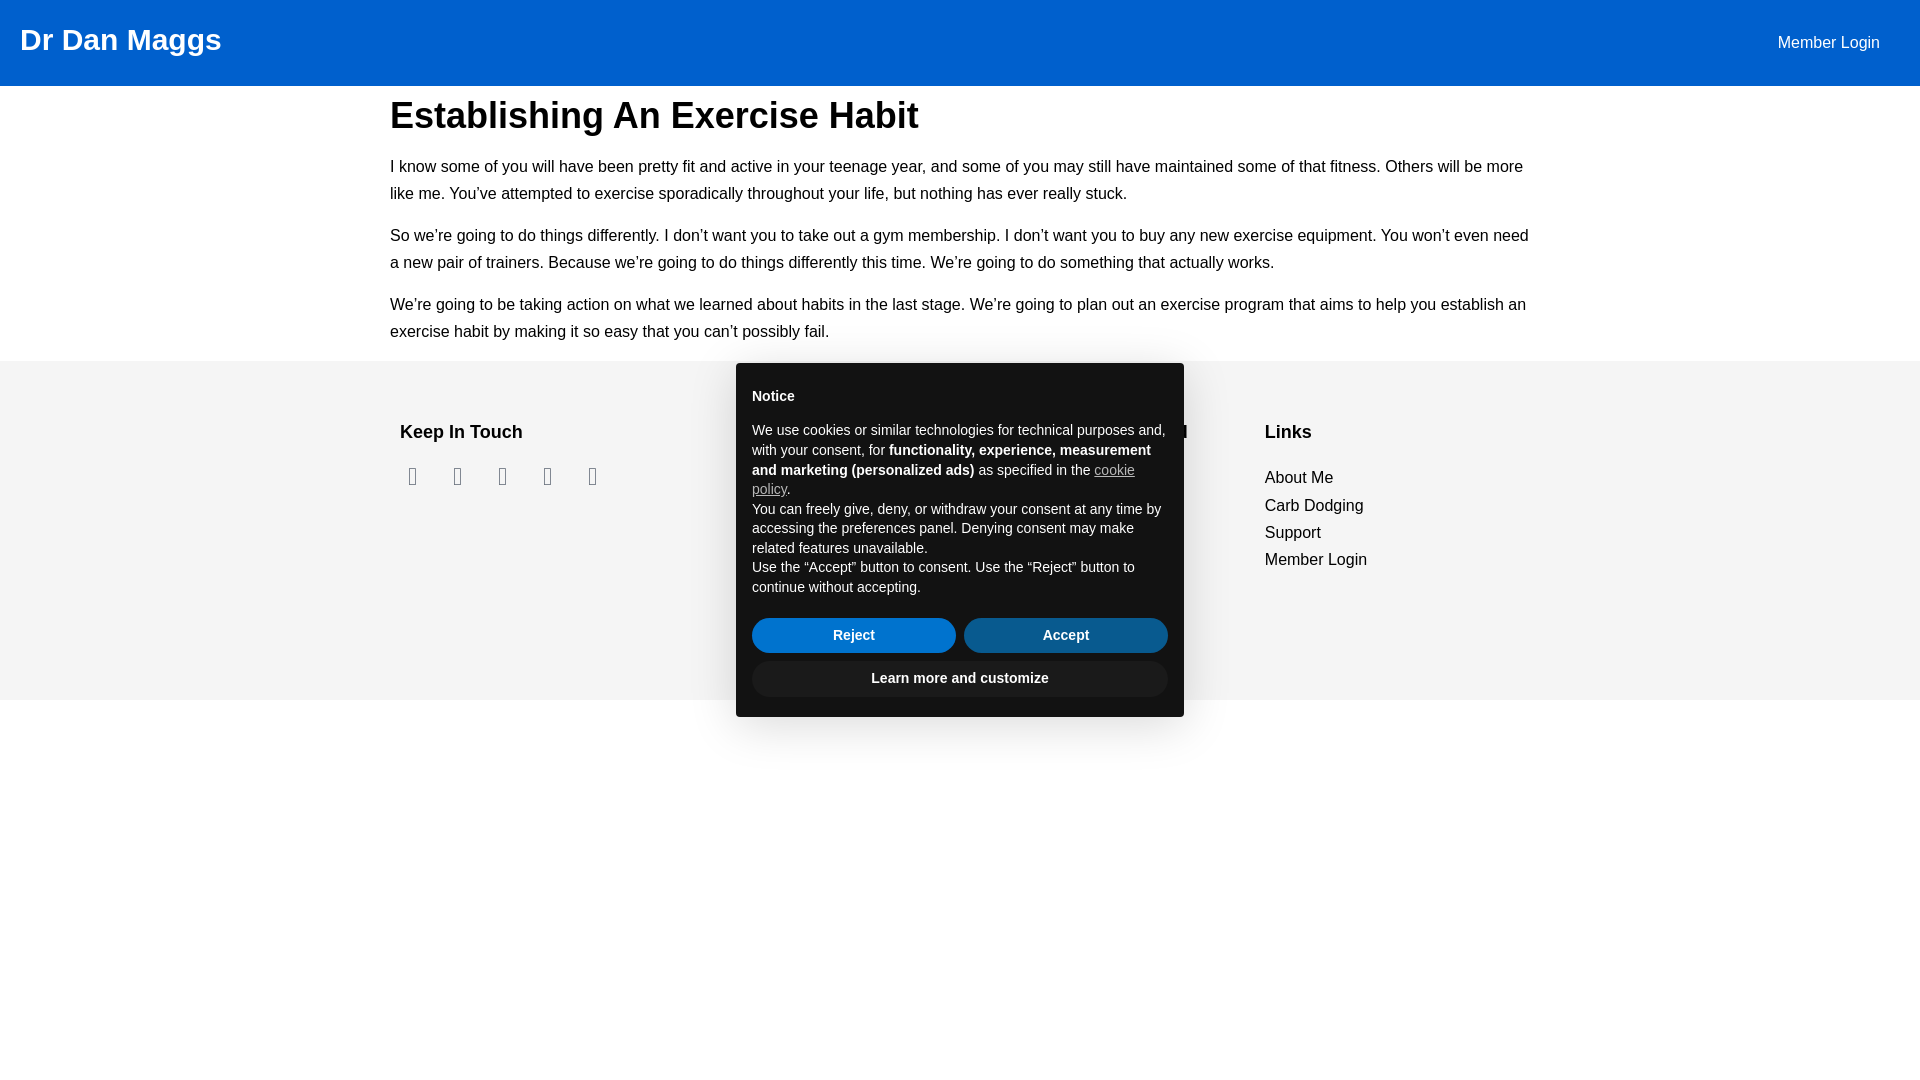 The height and width of the screenshot is (1080, 1920). What do you see at coordinates (1392, 560) in the screenshot?
I see `Member Login` at bounding box center [1392, 560].